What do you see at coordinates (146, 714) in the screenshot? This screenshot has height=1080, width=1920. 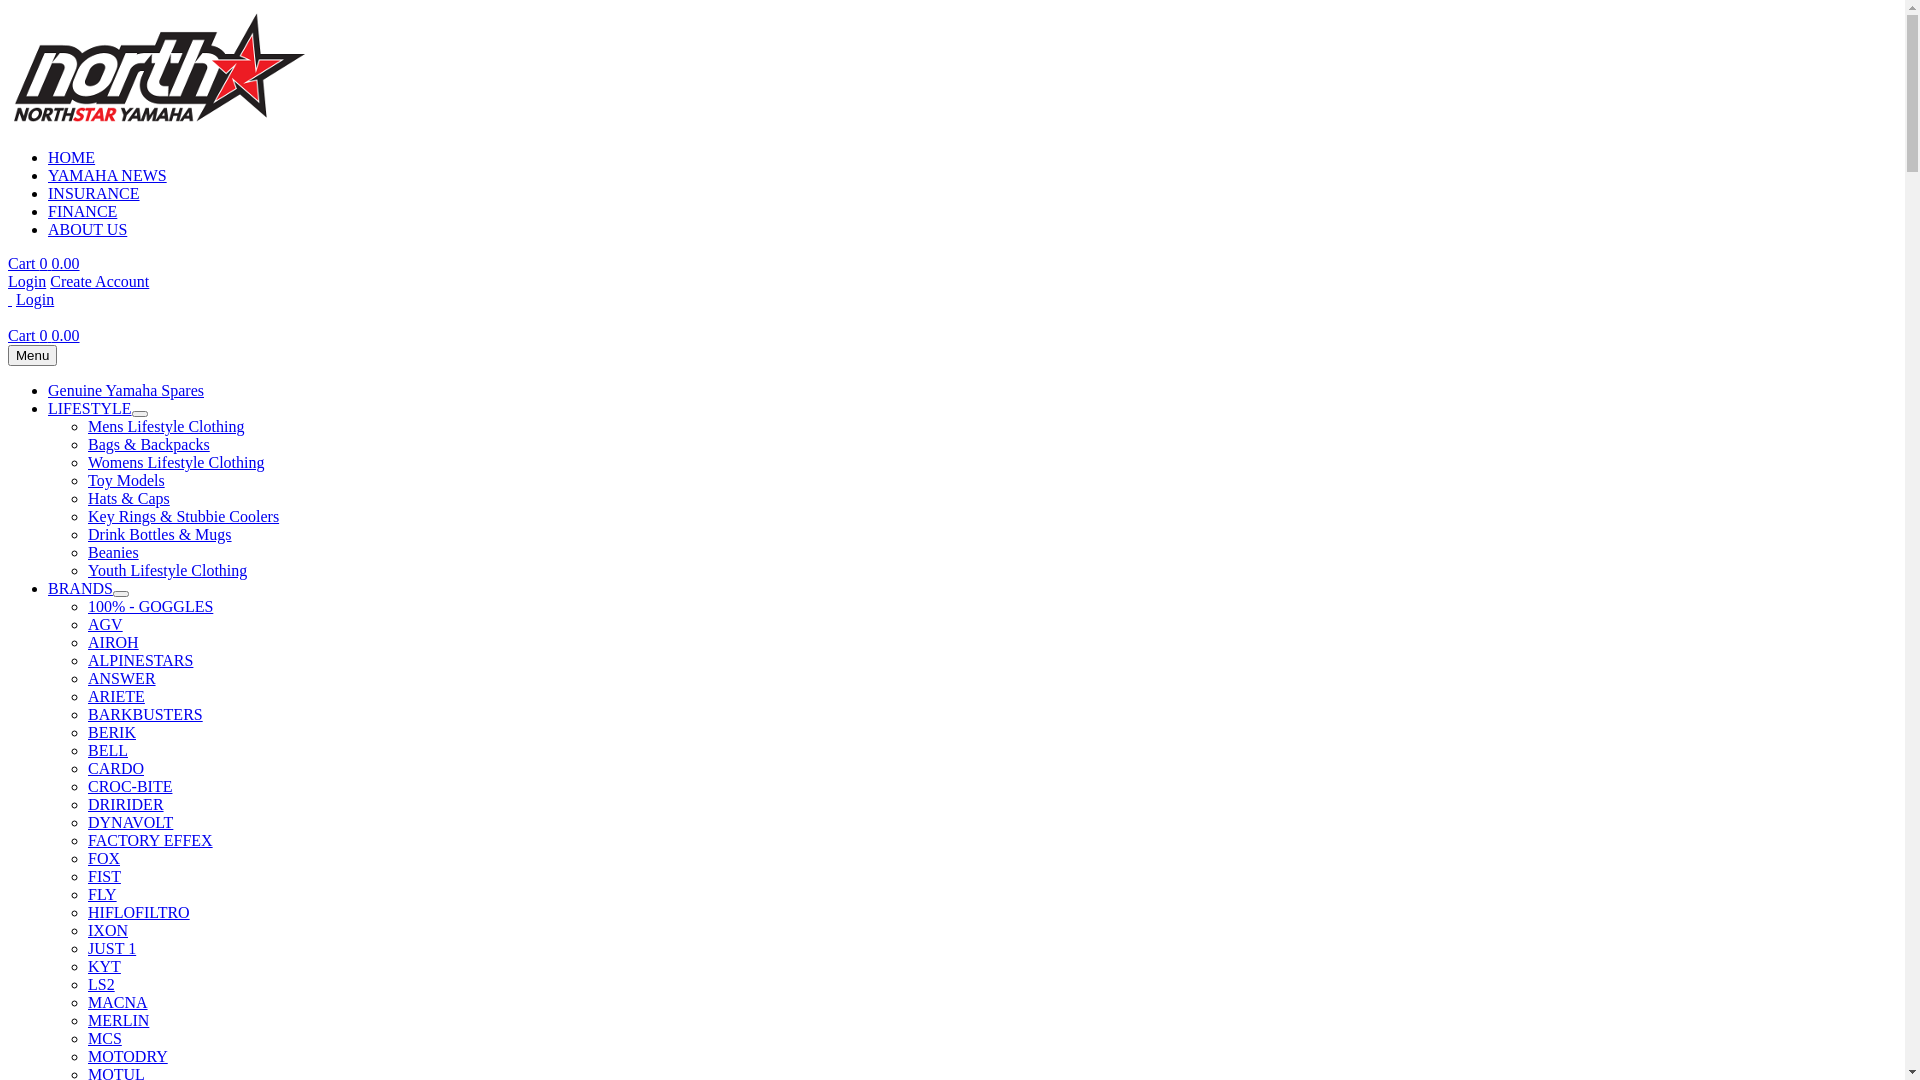 I see `BARKBUSTERS` at bounding box center [146, 714].